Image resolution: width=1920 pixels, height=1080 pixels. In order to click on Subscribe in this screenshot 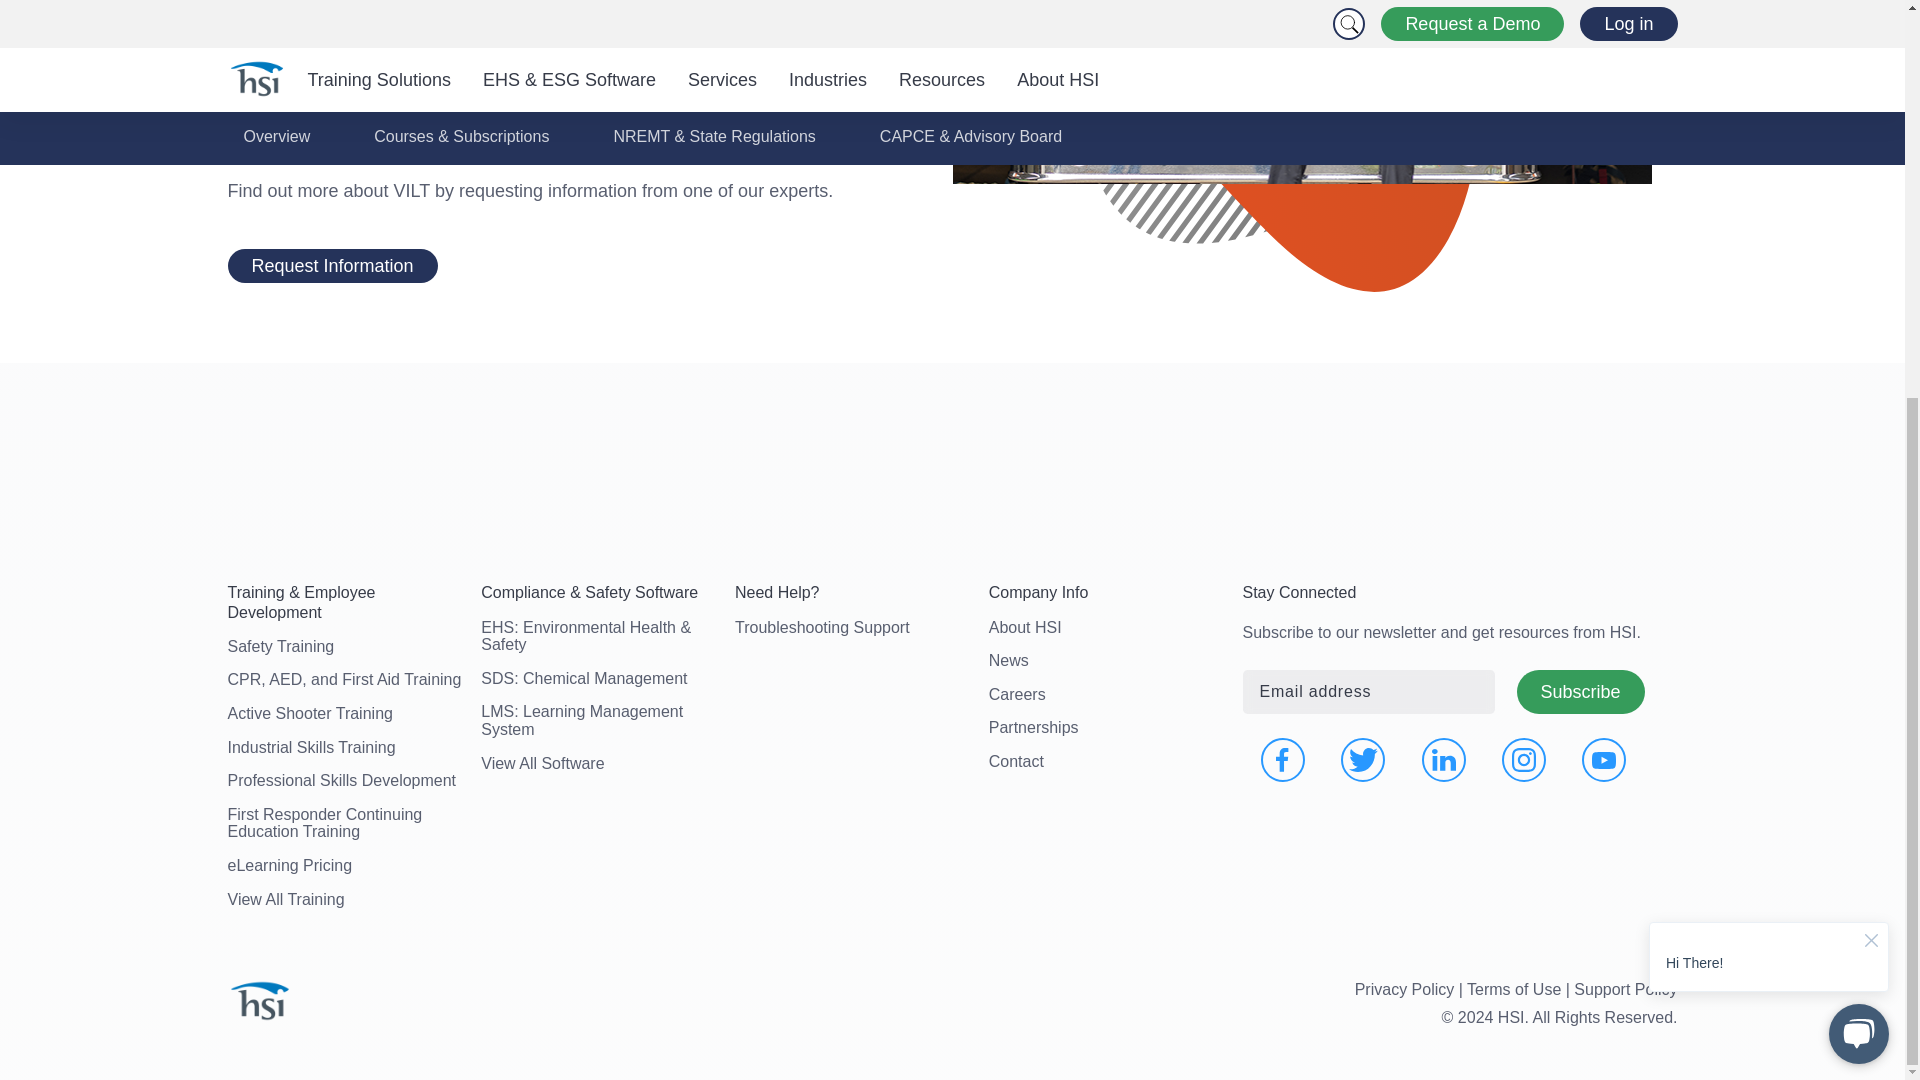, I will do `click(1580, 692)`.